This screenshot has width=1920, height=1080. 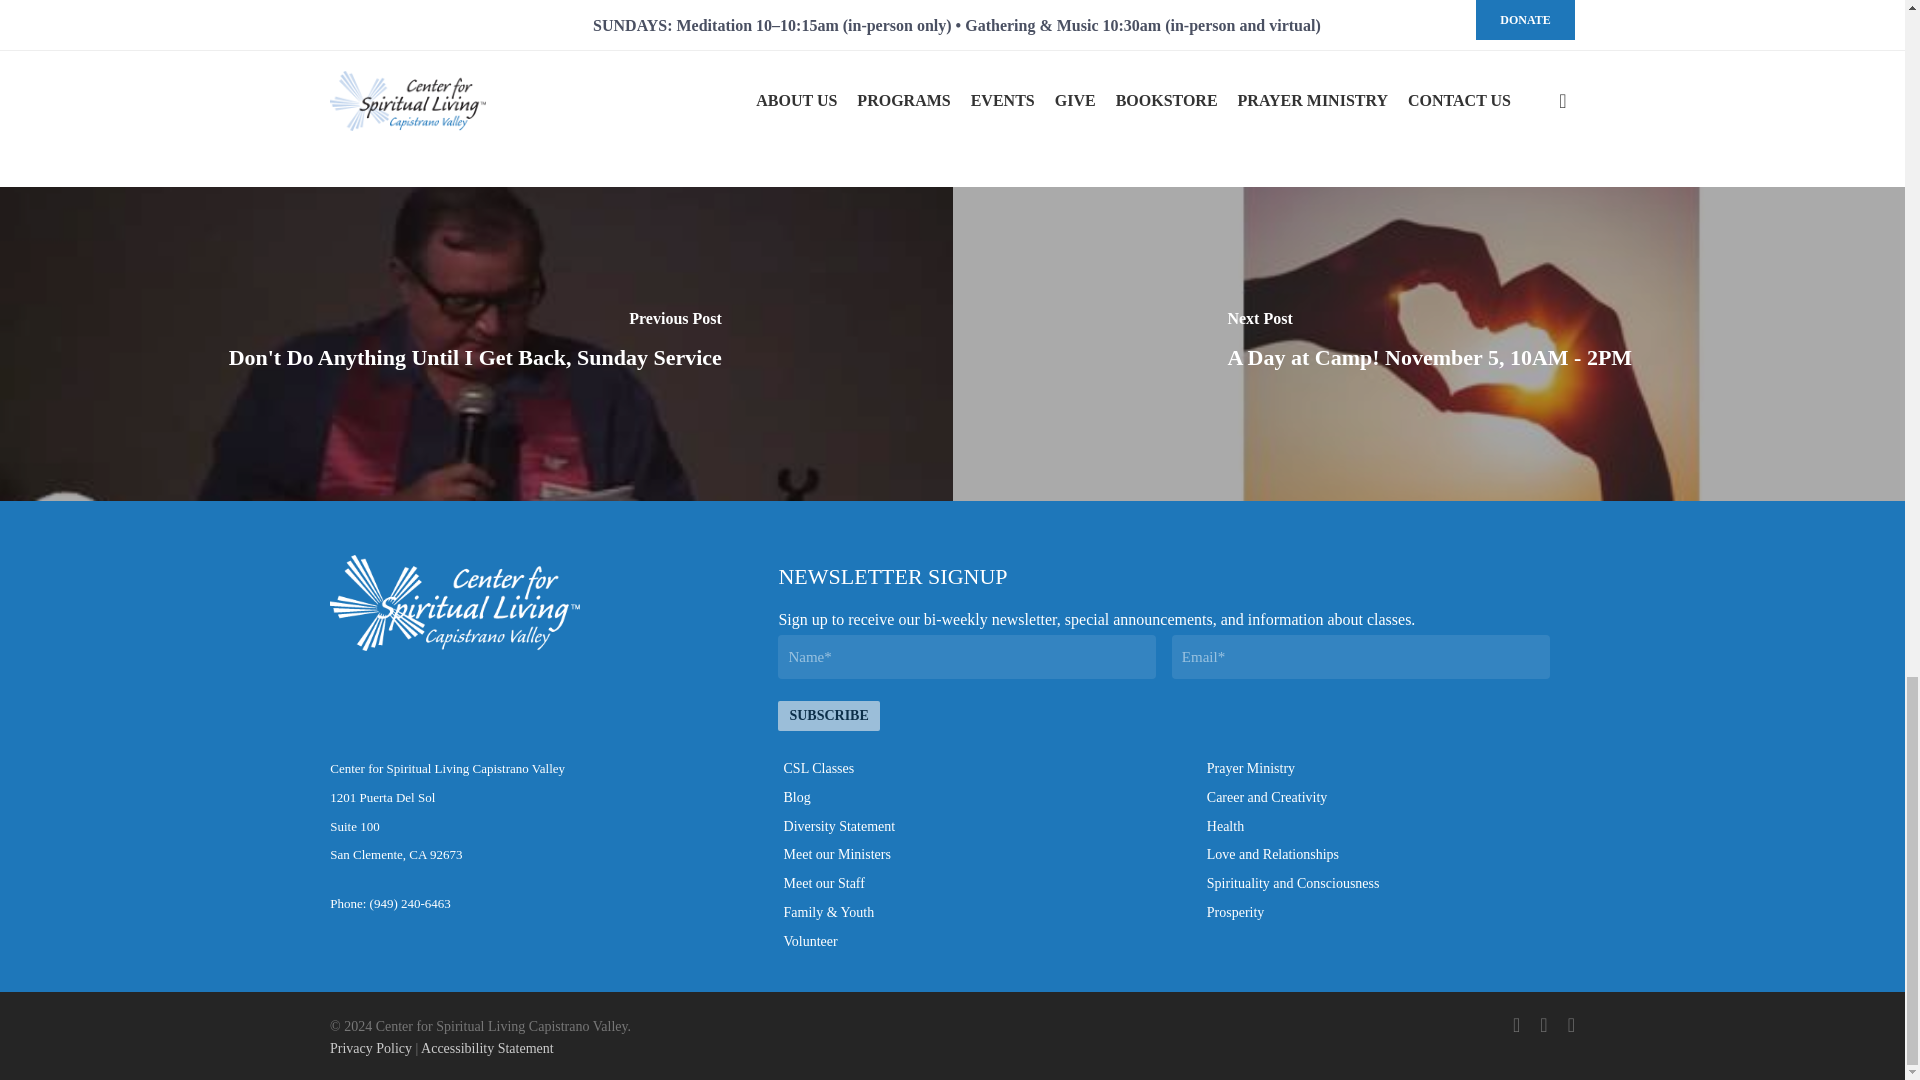 What do you see at coordinates (1272, 854) in the screenshot?
I see `Love and Relationships` at bounding box center [1272, 854].